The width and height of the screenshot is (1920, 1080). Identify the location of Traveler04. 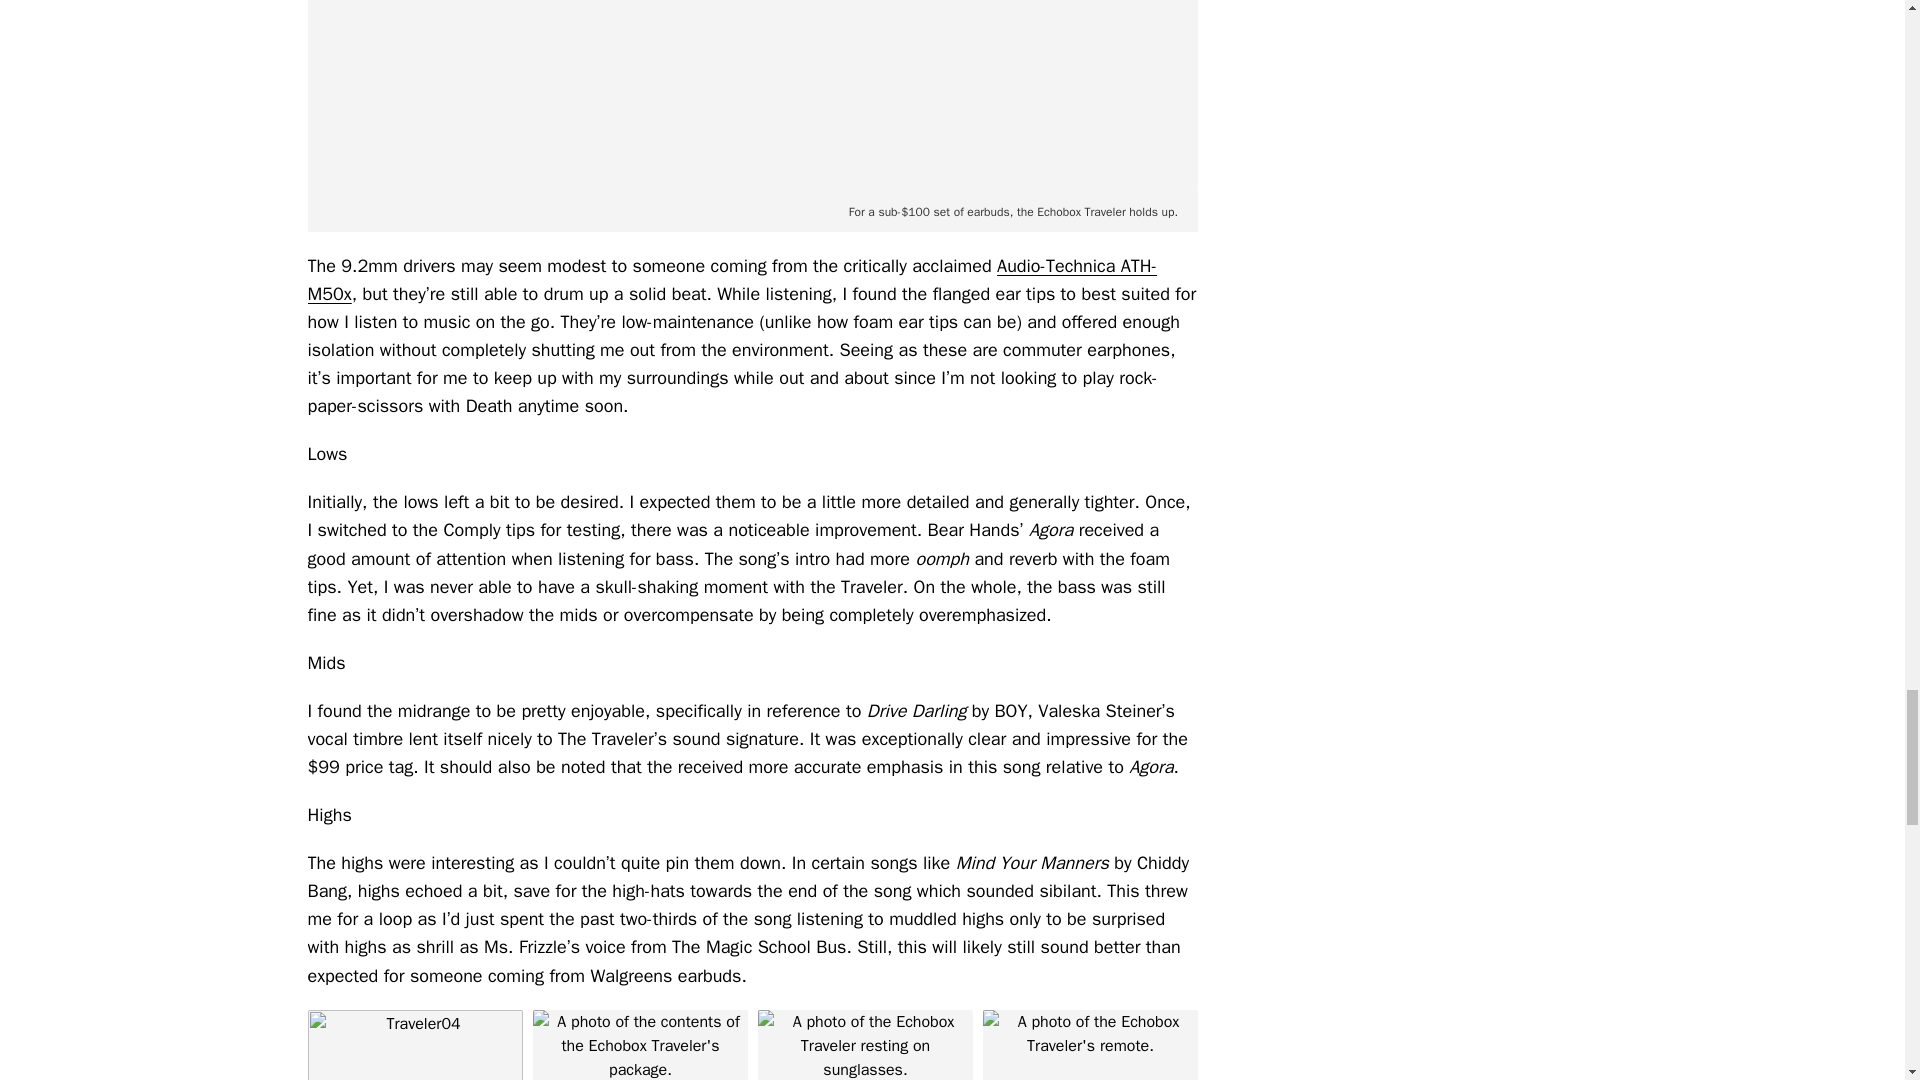
(414, 1044).